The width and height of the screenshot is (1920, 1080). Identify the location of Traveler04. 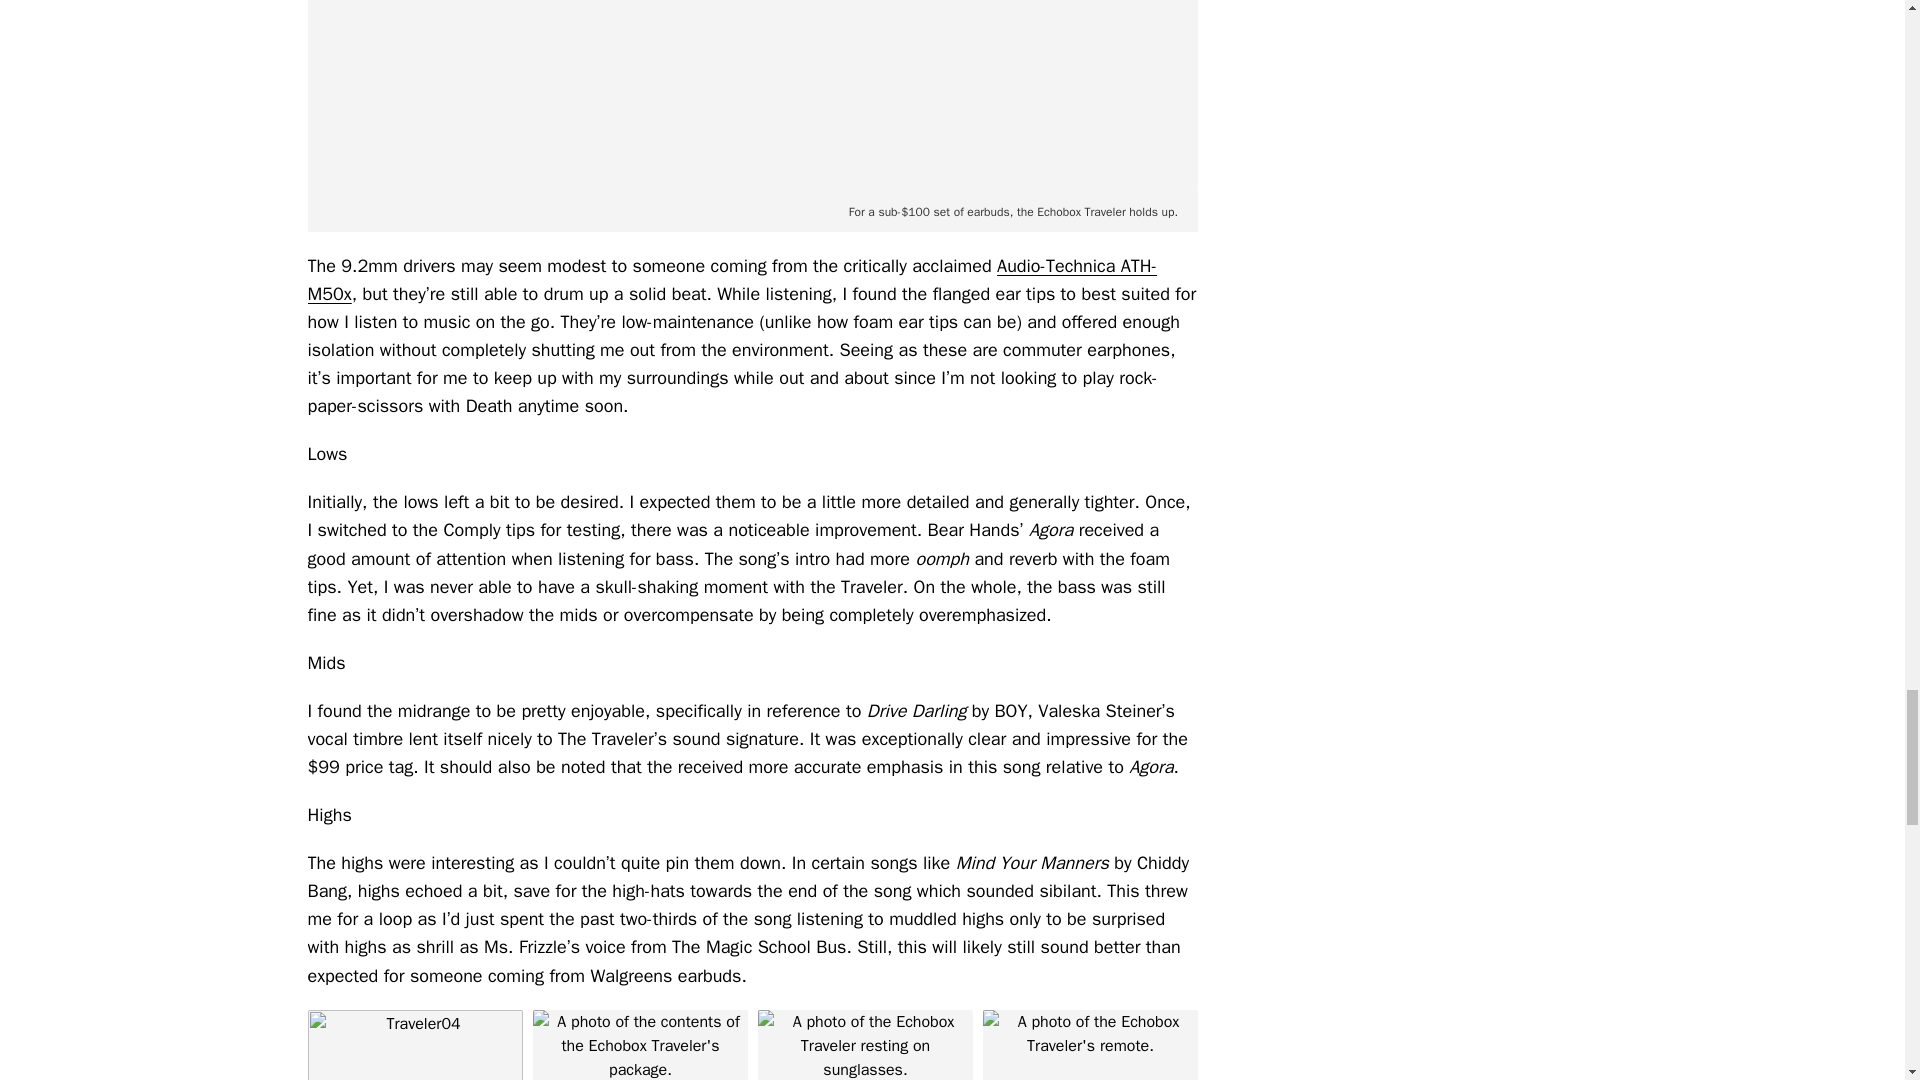
(414, 1044).